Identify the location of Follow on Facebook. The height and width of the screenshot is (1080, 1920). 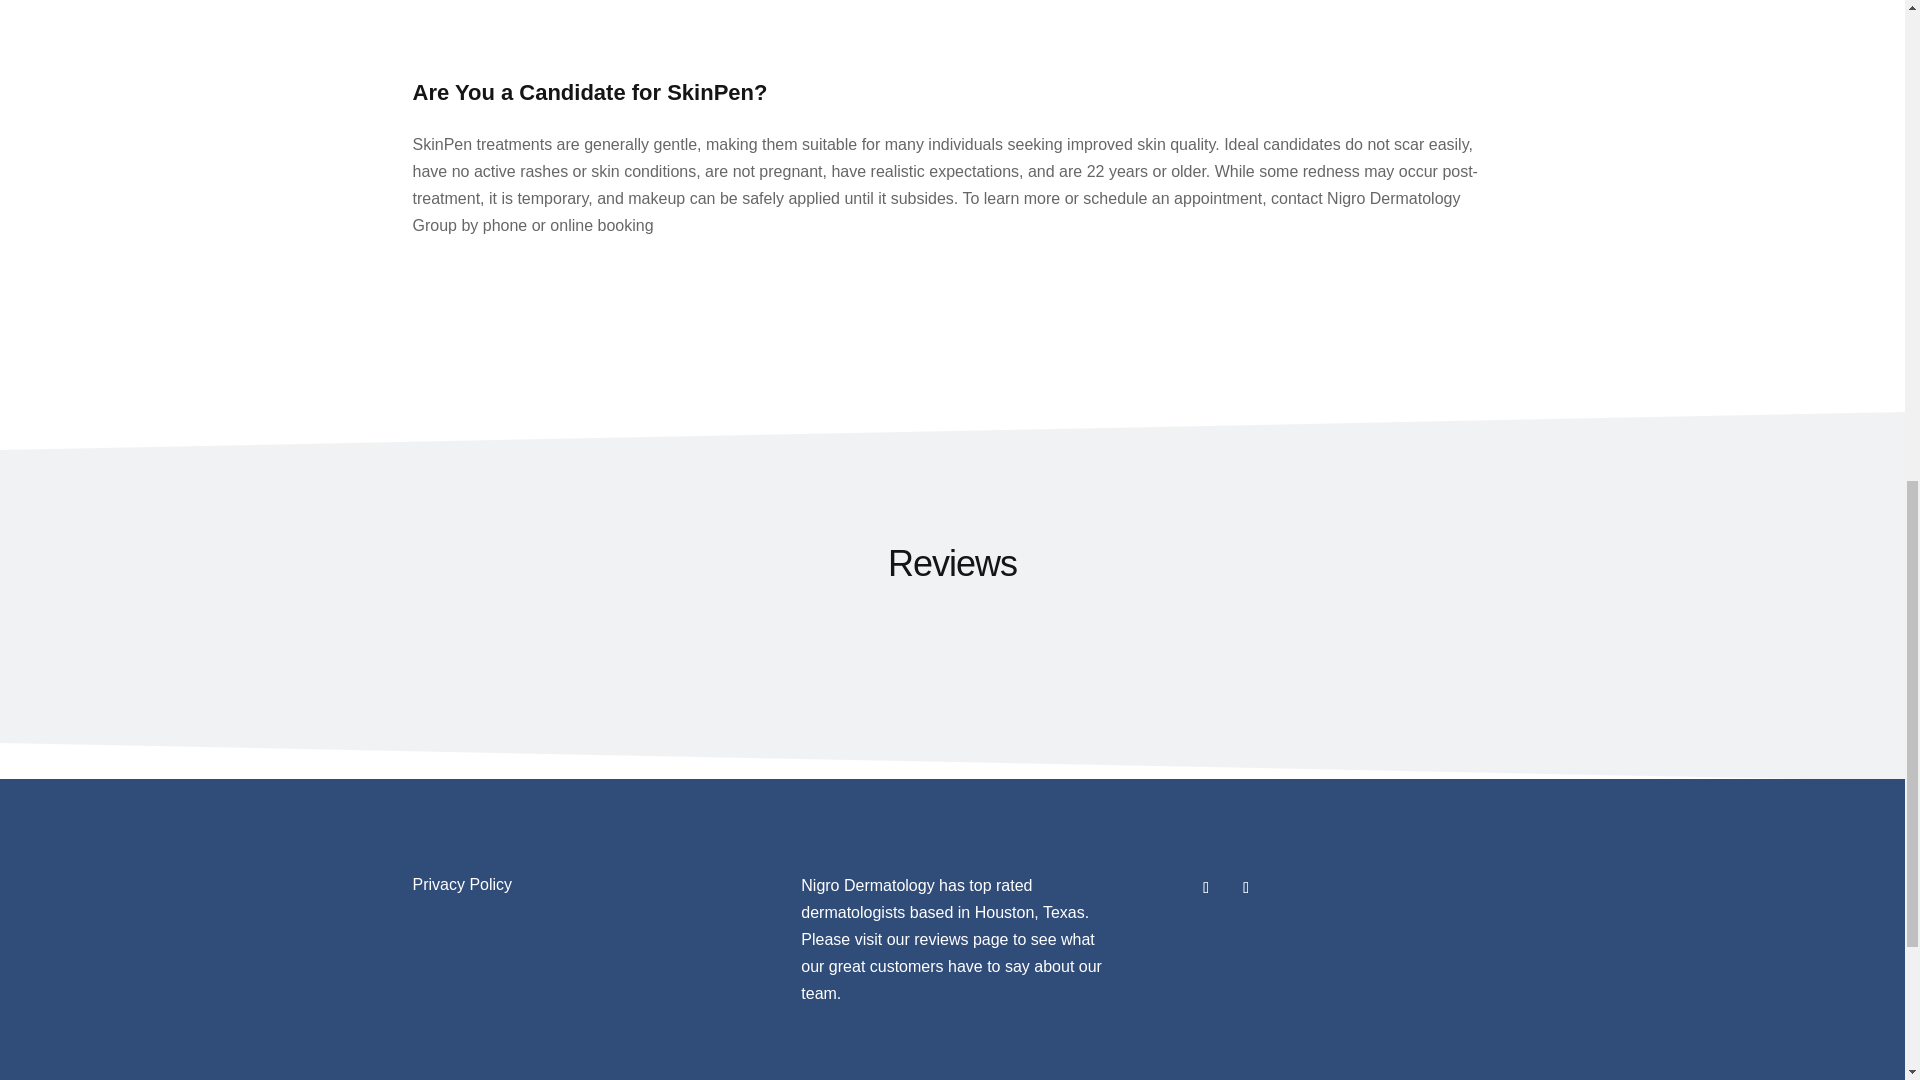
(1206, 887).